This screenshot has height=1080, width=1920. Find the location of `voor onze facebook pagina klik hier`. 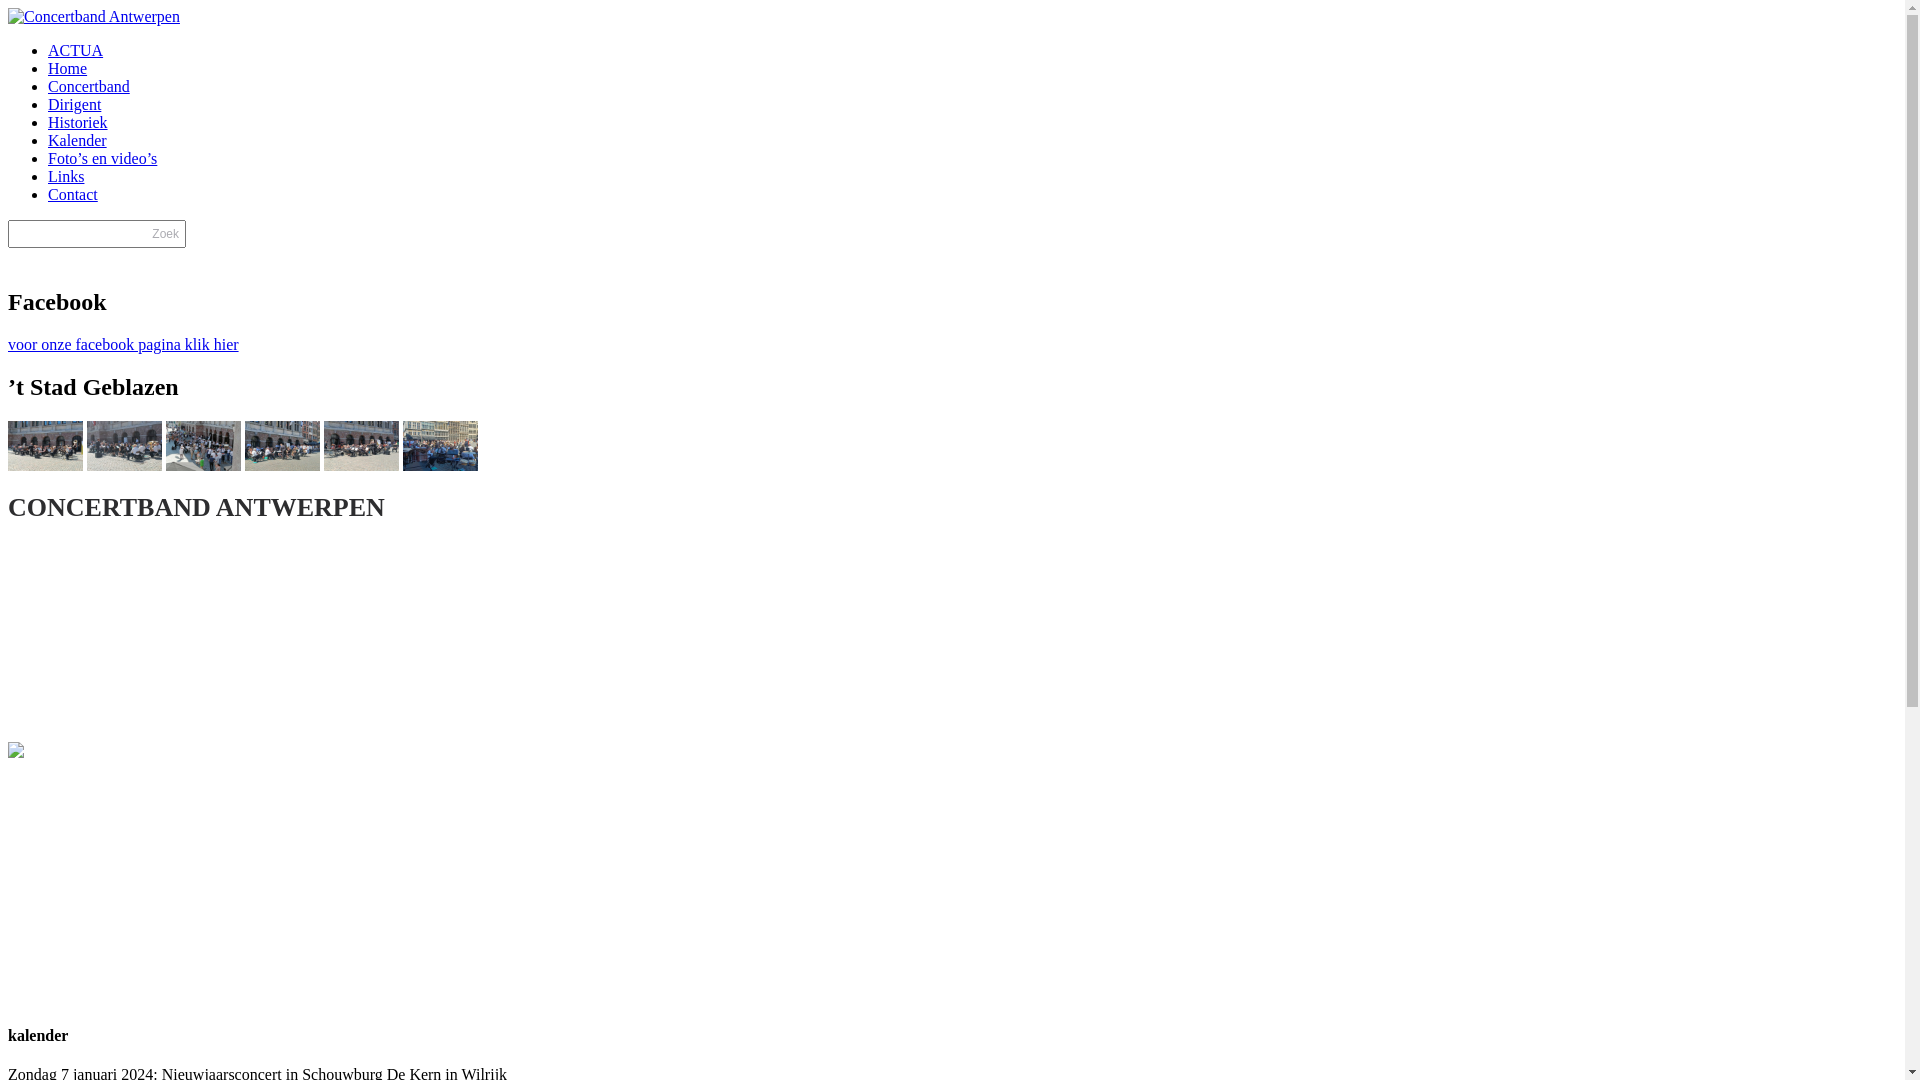

voor onze facebook pagina klik hier is located at coordinates (124, 344).